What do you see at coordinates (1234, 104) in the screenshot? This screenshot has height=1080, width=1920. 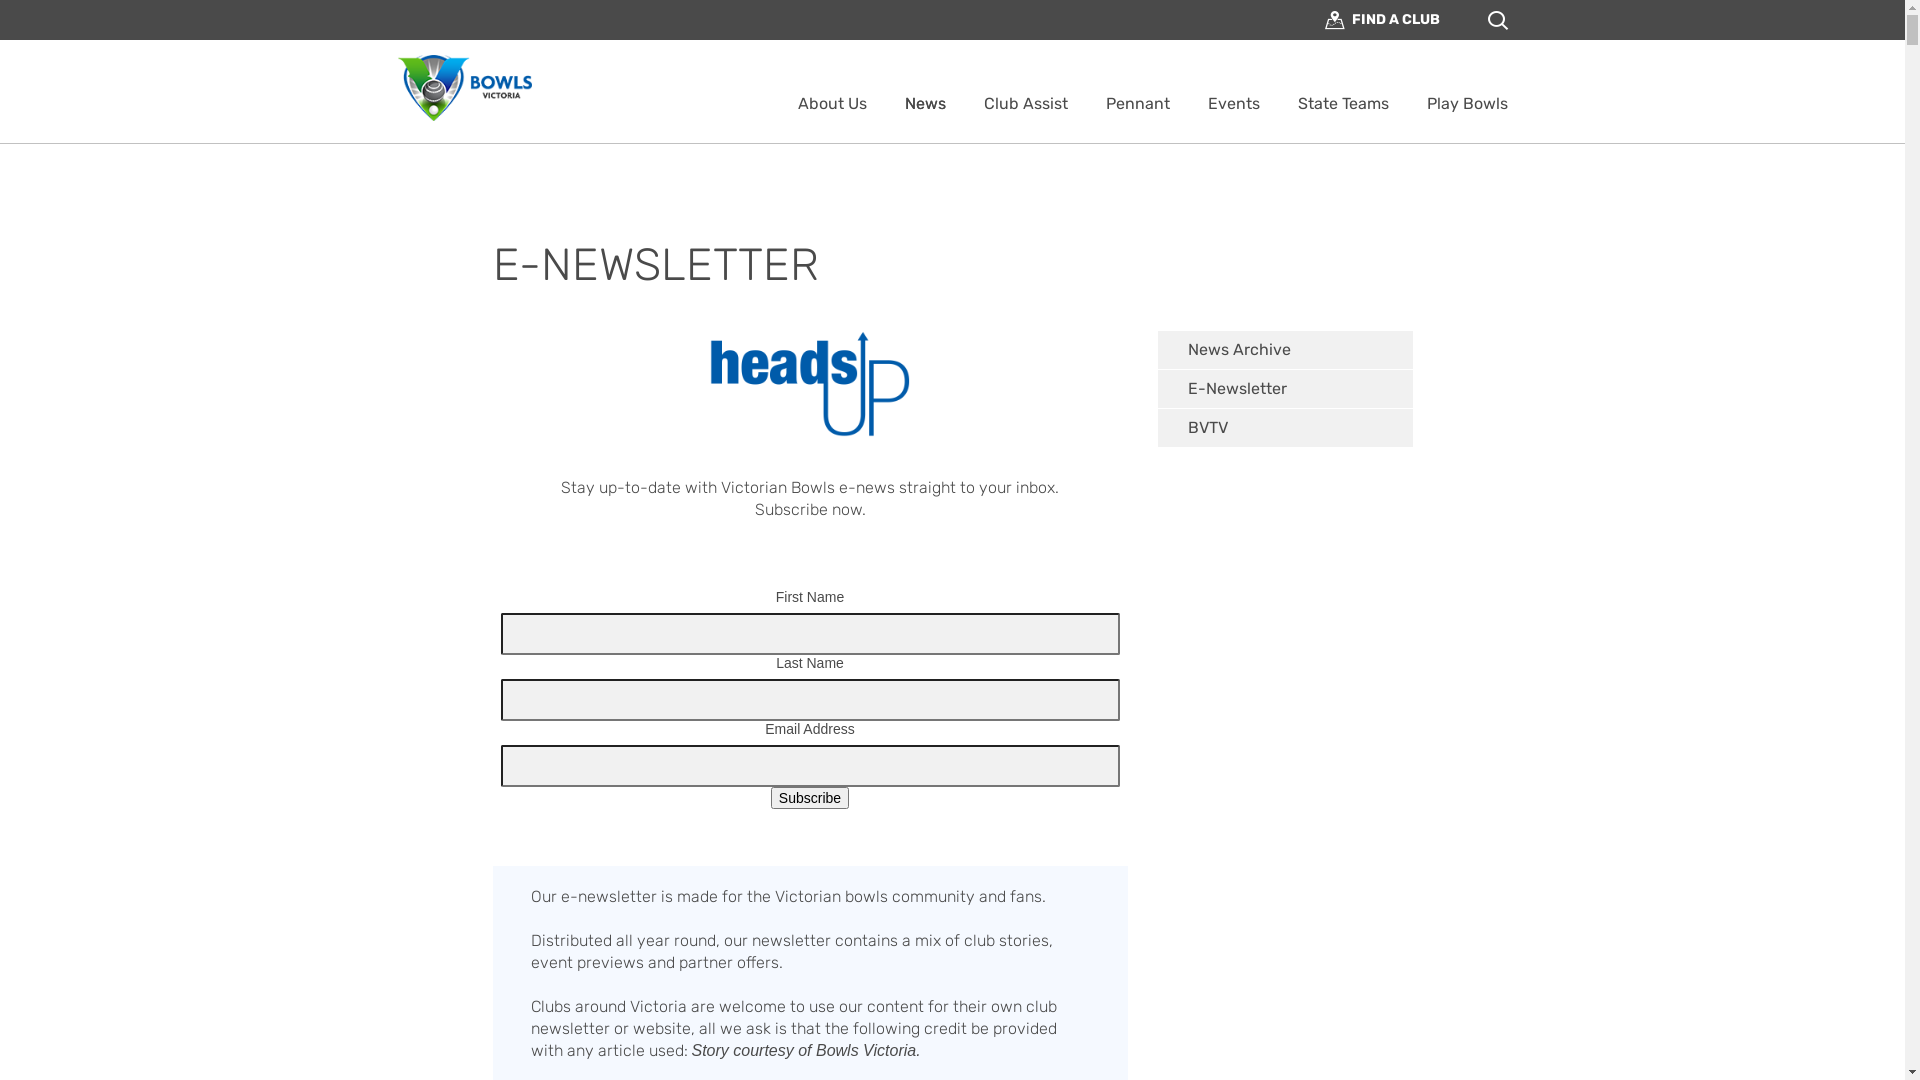 I see `Events` at bounding box center [1234, 104].